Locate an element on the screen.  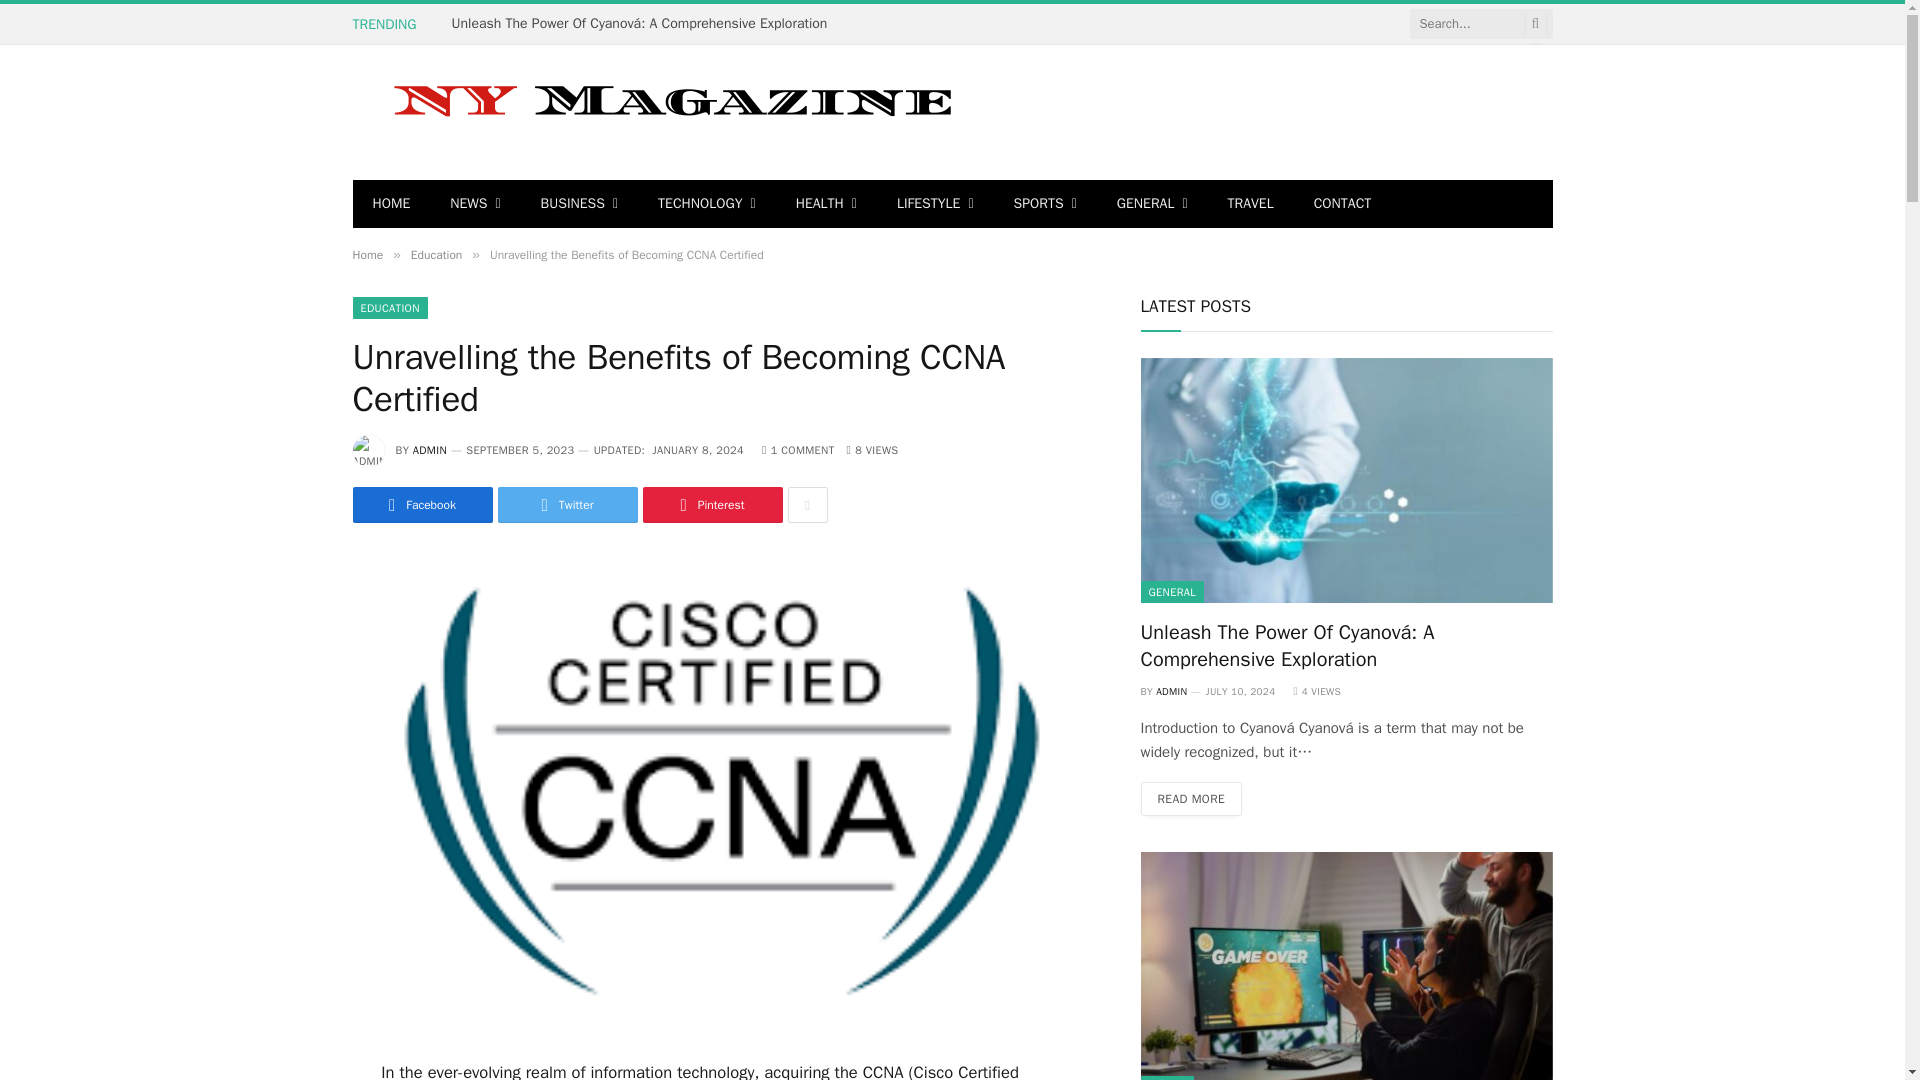
NEWS is located at coordinates (475, 204).